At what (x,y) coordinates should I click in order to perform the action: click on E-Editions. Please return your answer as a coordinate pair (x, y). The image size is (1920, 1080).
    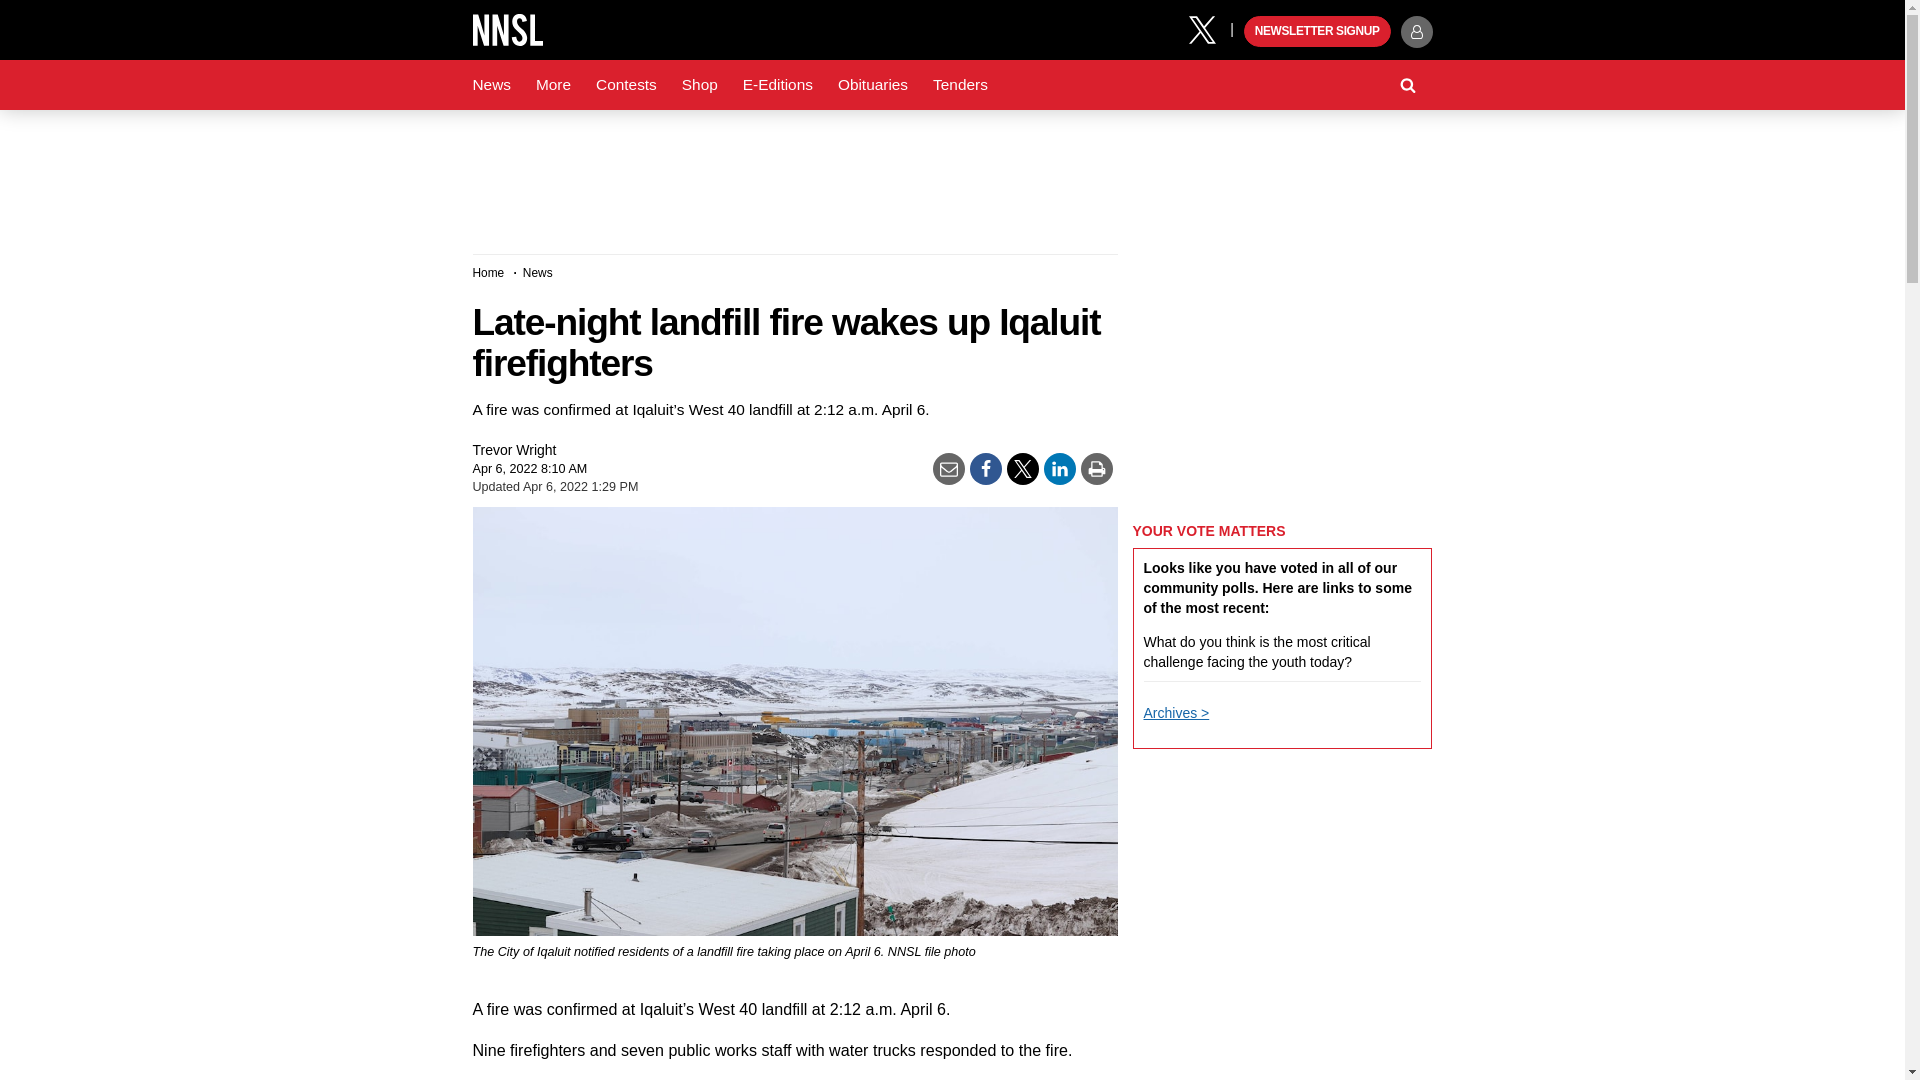
    Looking at the image, I should click on (778, 85).